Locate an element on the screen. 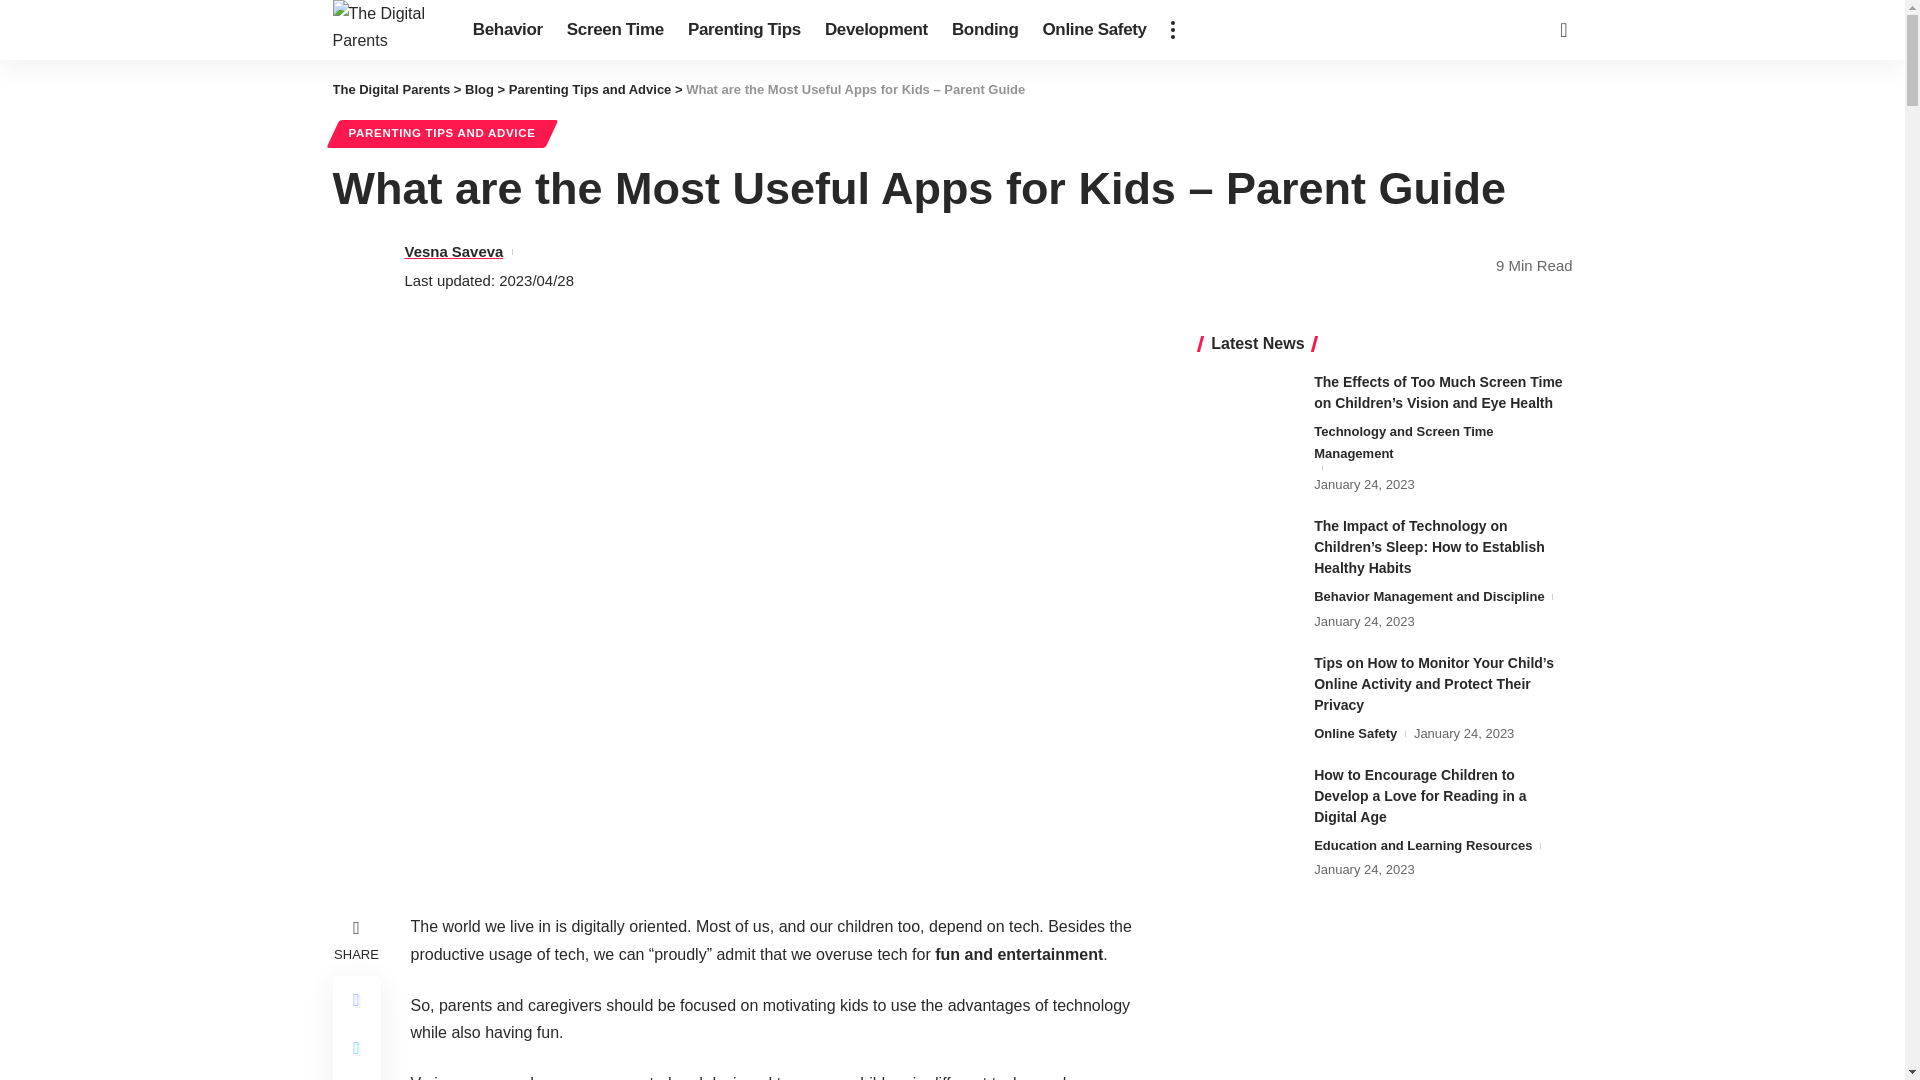 The width and height of the screenshot is (1920, 1080). Parenting Tips is located at coordinates (744, 30).